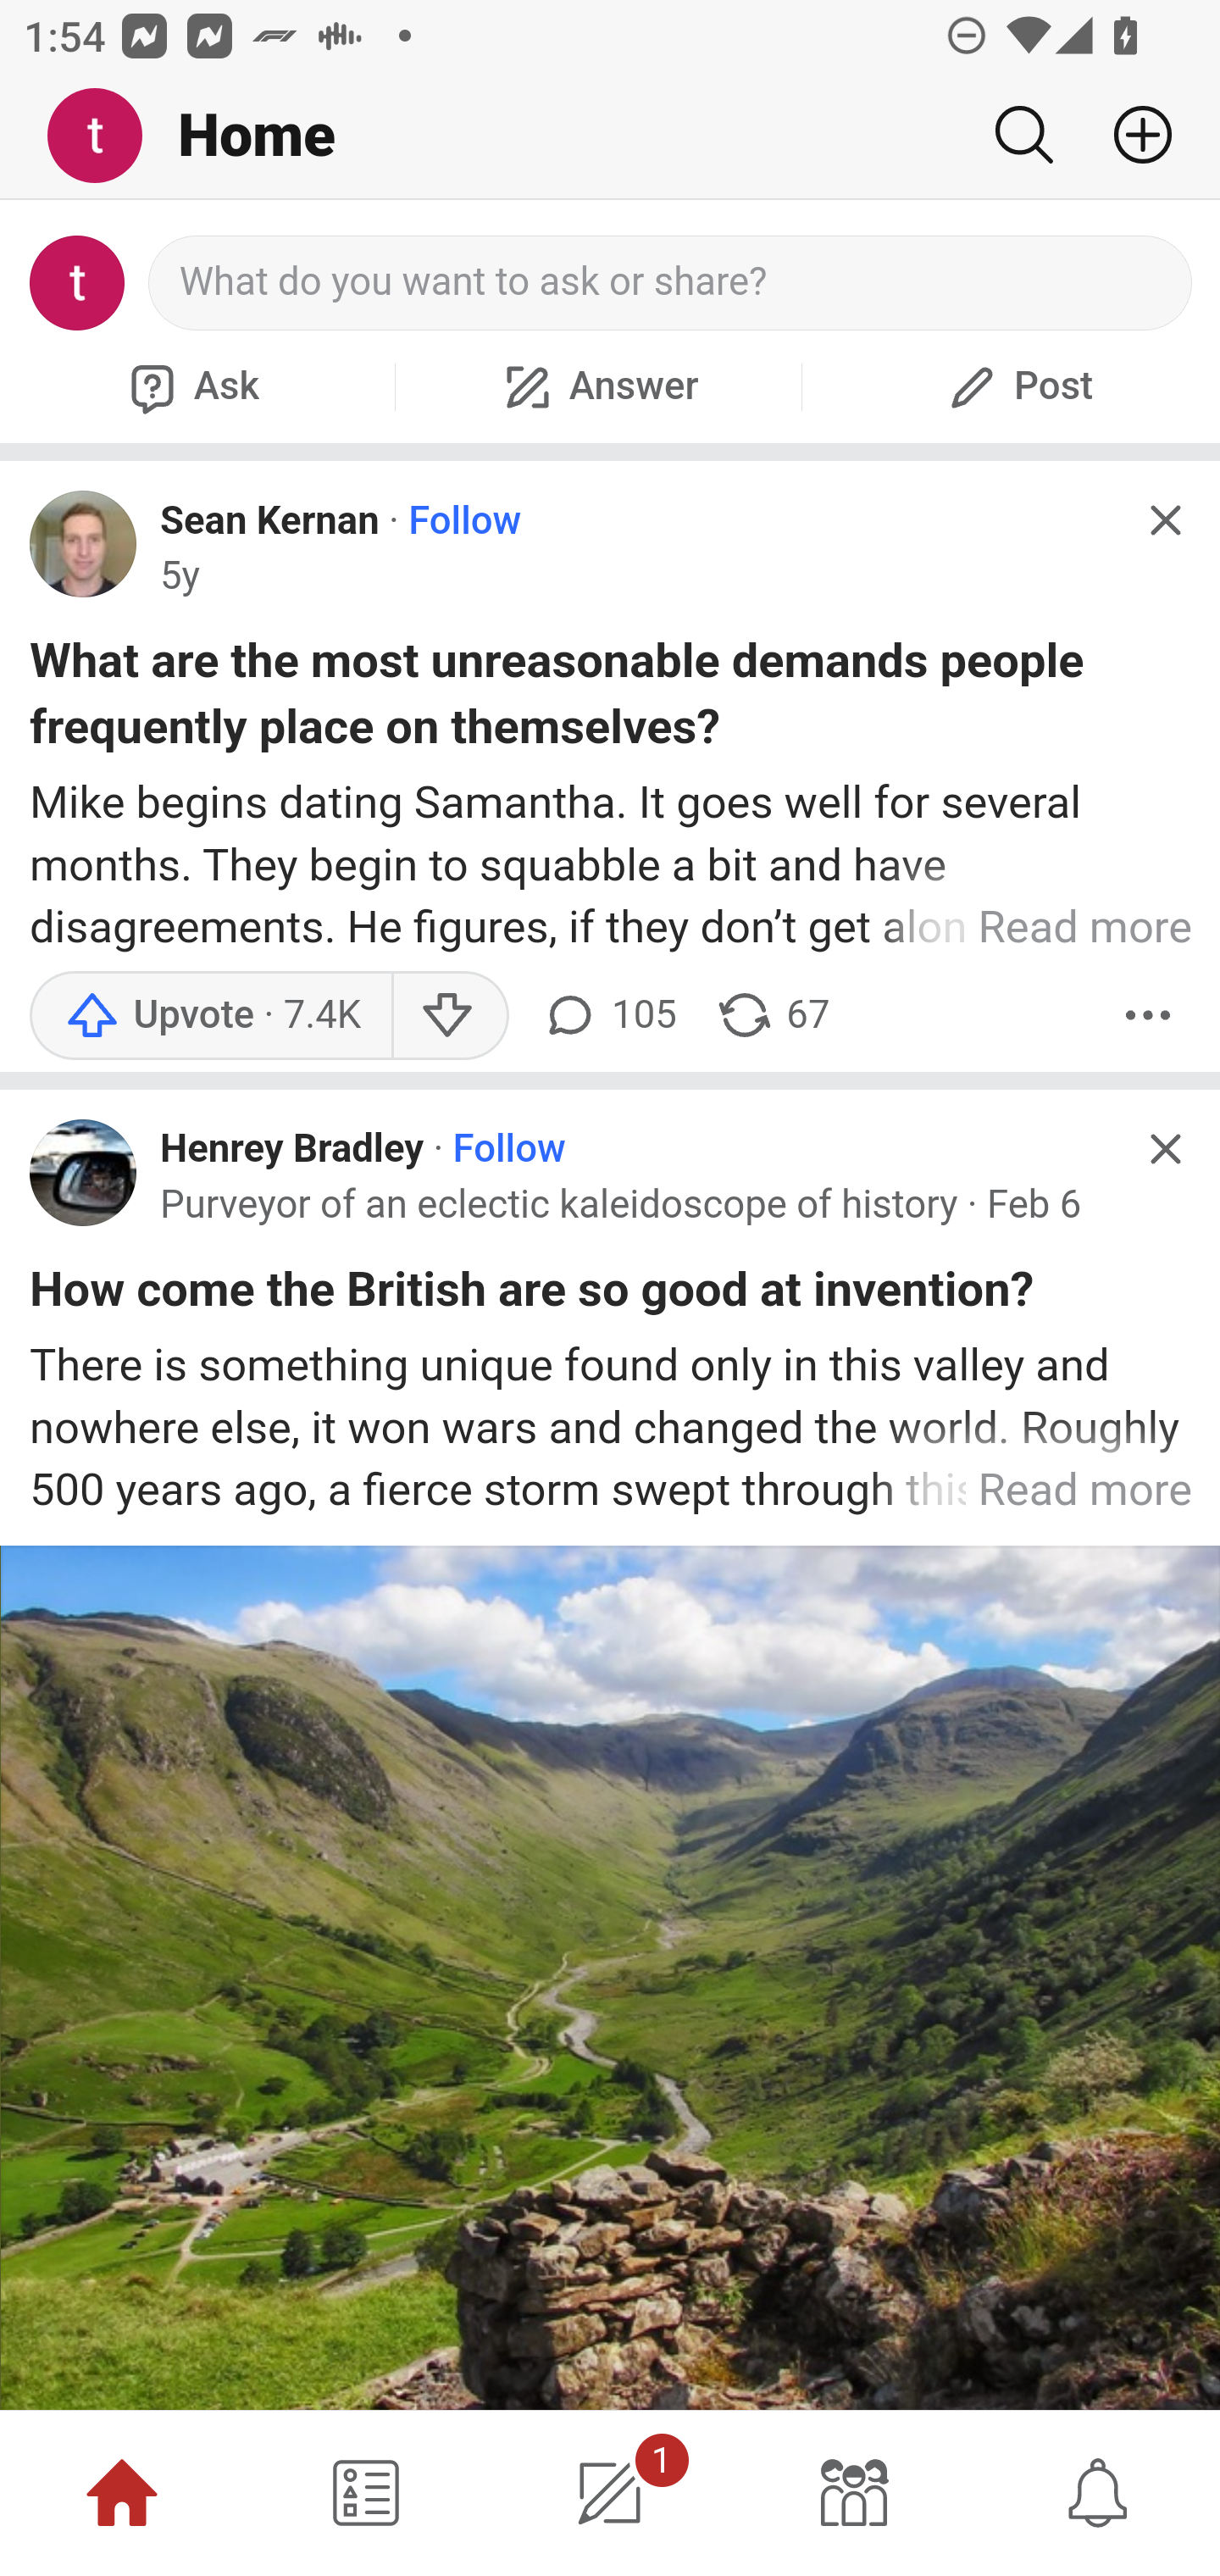 The height and width of the screenshot is (2576, 1220). Describe the element at coordinates (772, 1015) in the screenshot. I see `67 shares` at that location.